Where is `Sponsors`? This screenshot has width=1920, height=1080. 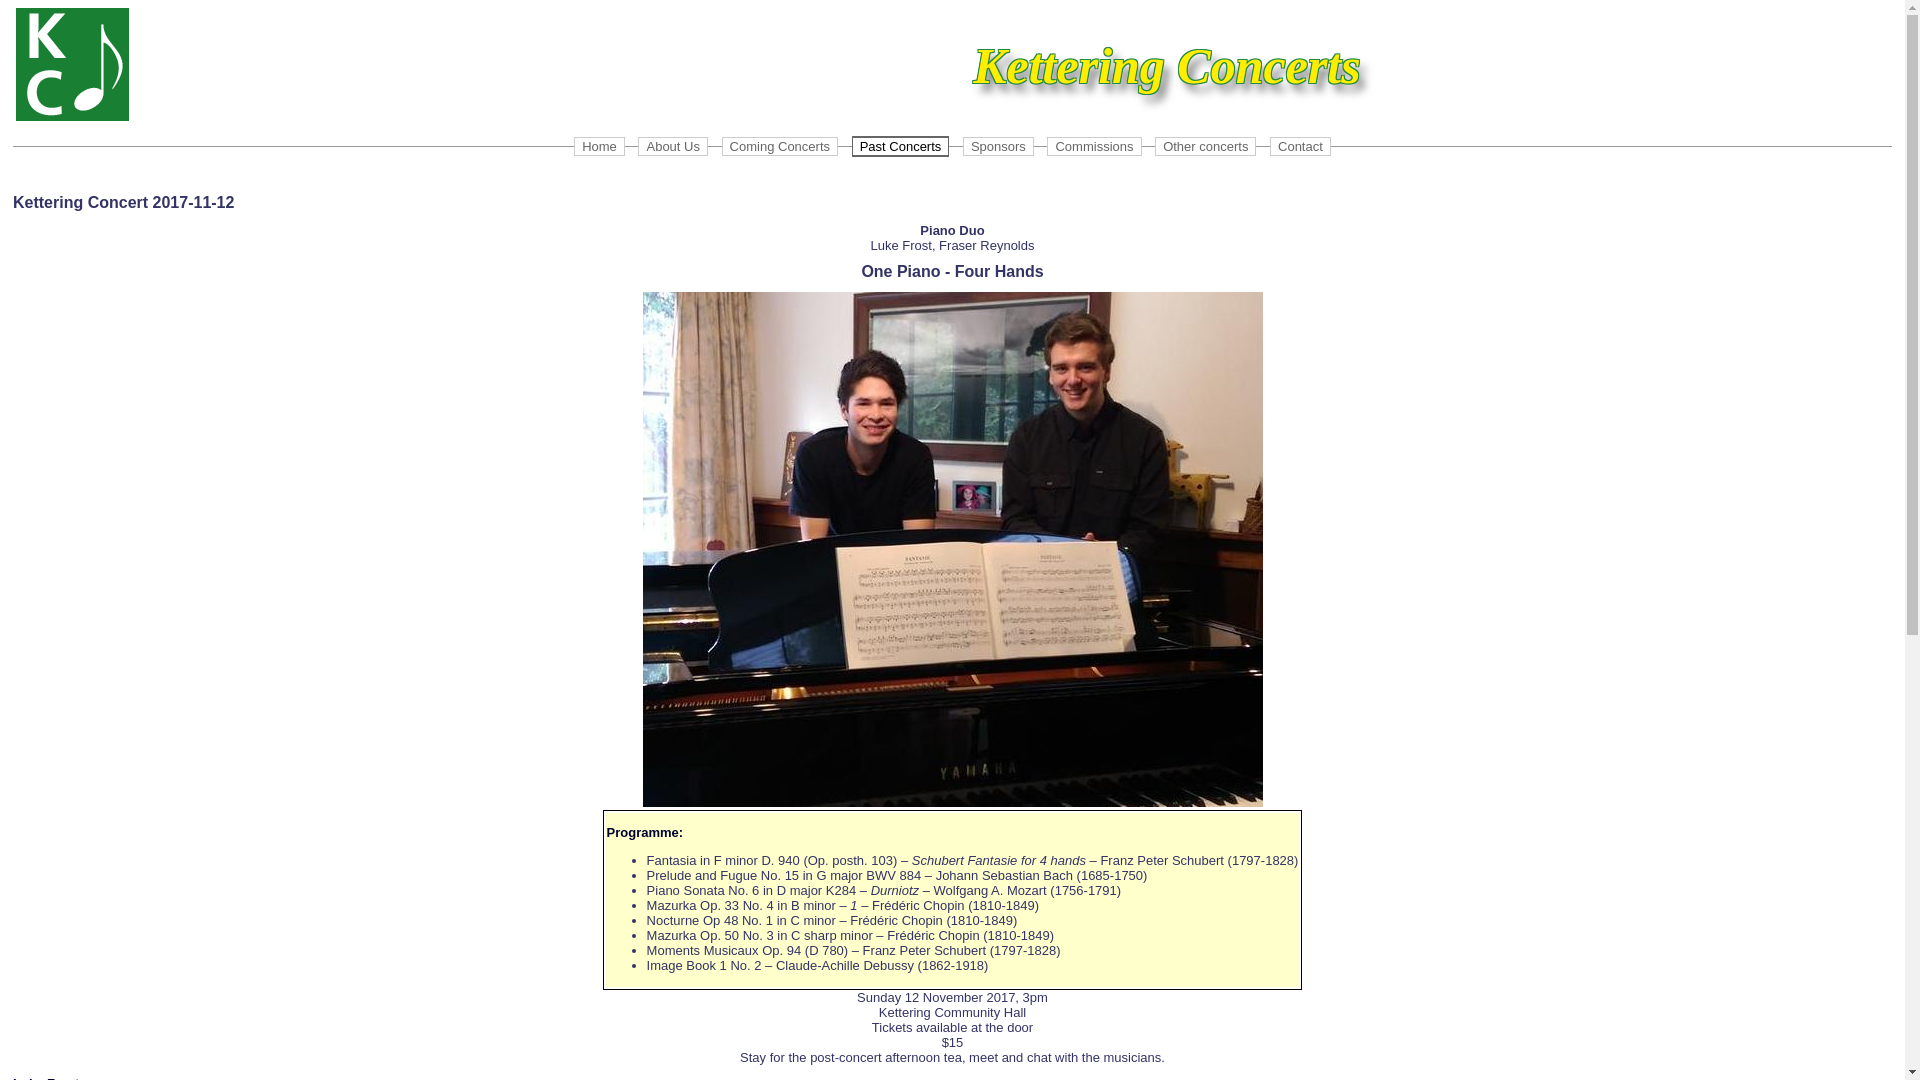
Sponsors is located at coordinates (998, 146).